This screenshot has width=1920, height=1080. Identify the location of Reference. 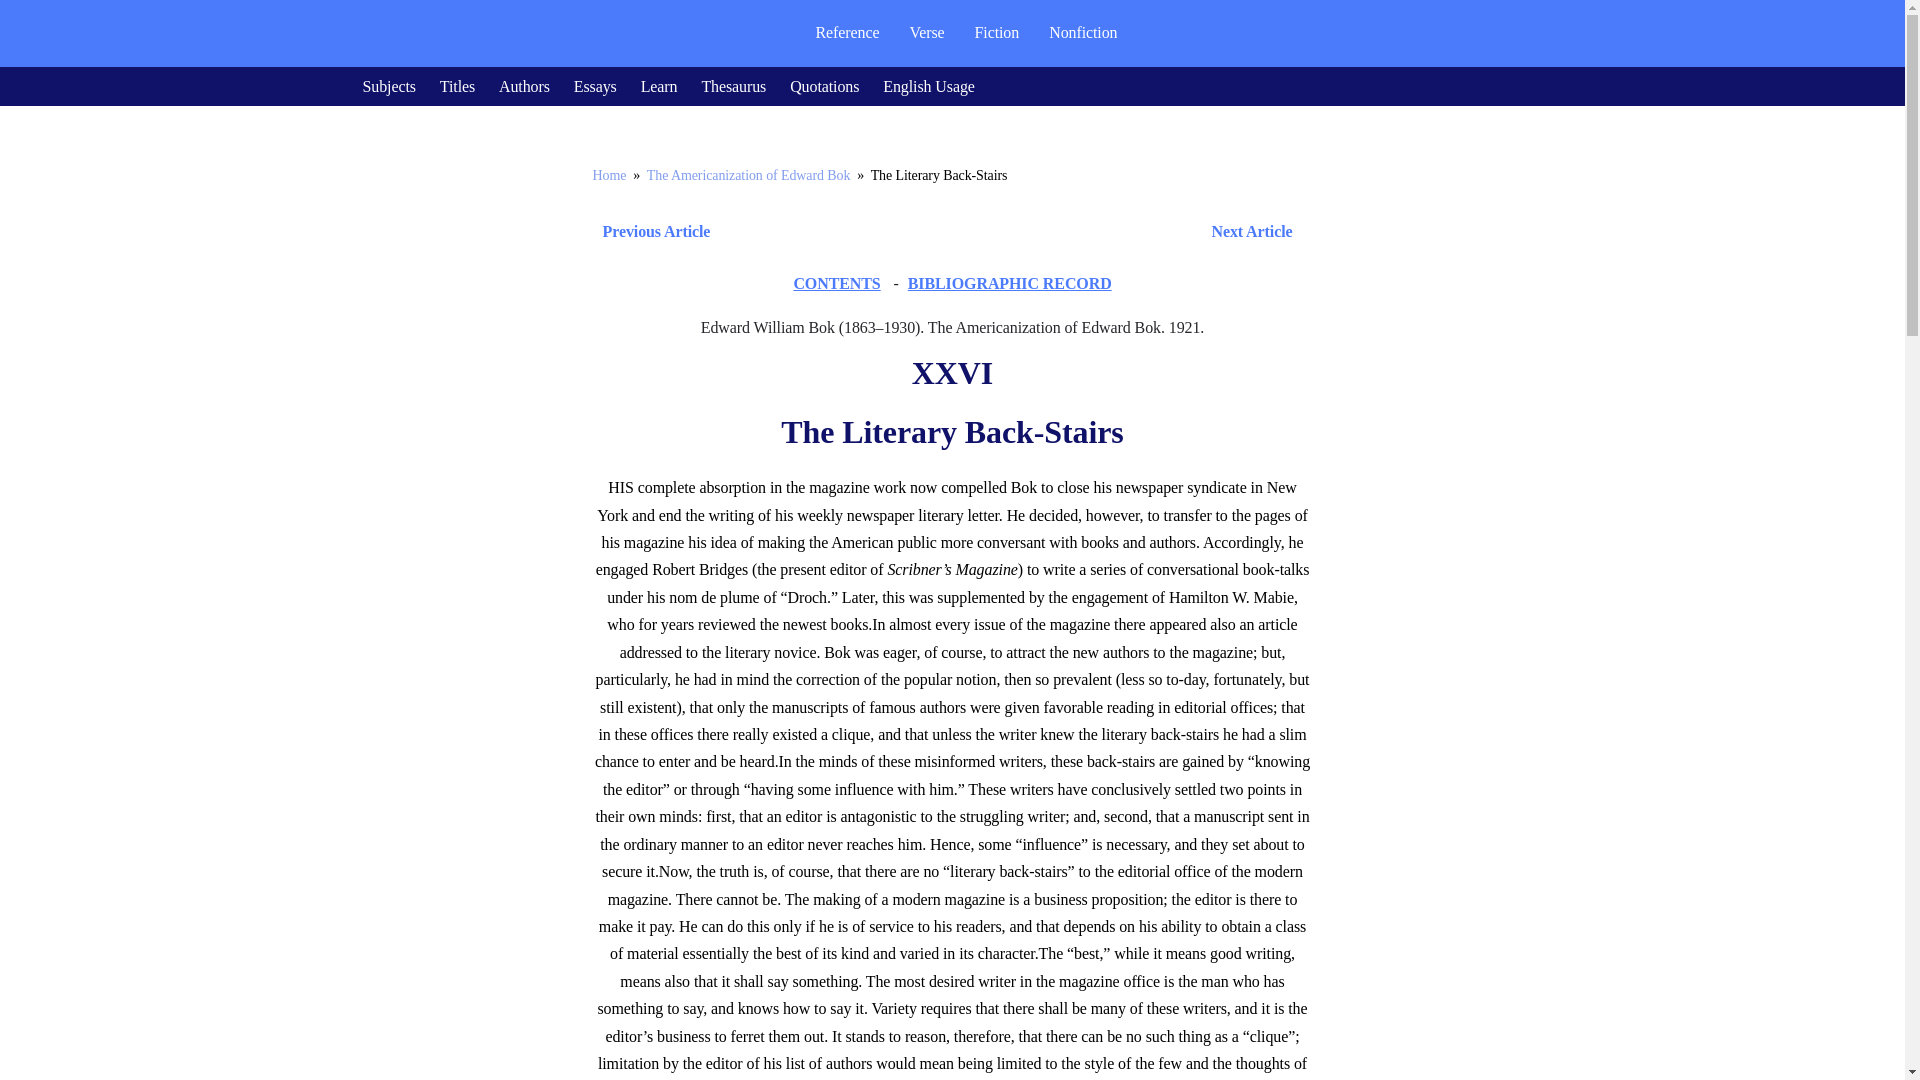
(847, 32).